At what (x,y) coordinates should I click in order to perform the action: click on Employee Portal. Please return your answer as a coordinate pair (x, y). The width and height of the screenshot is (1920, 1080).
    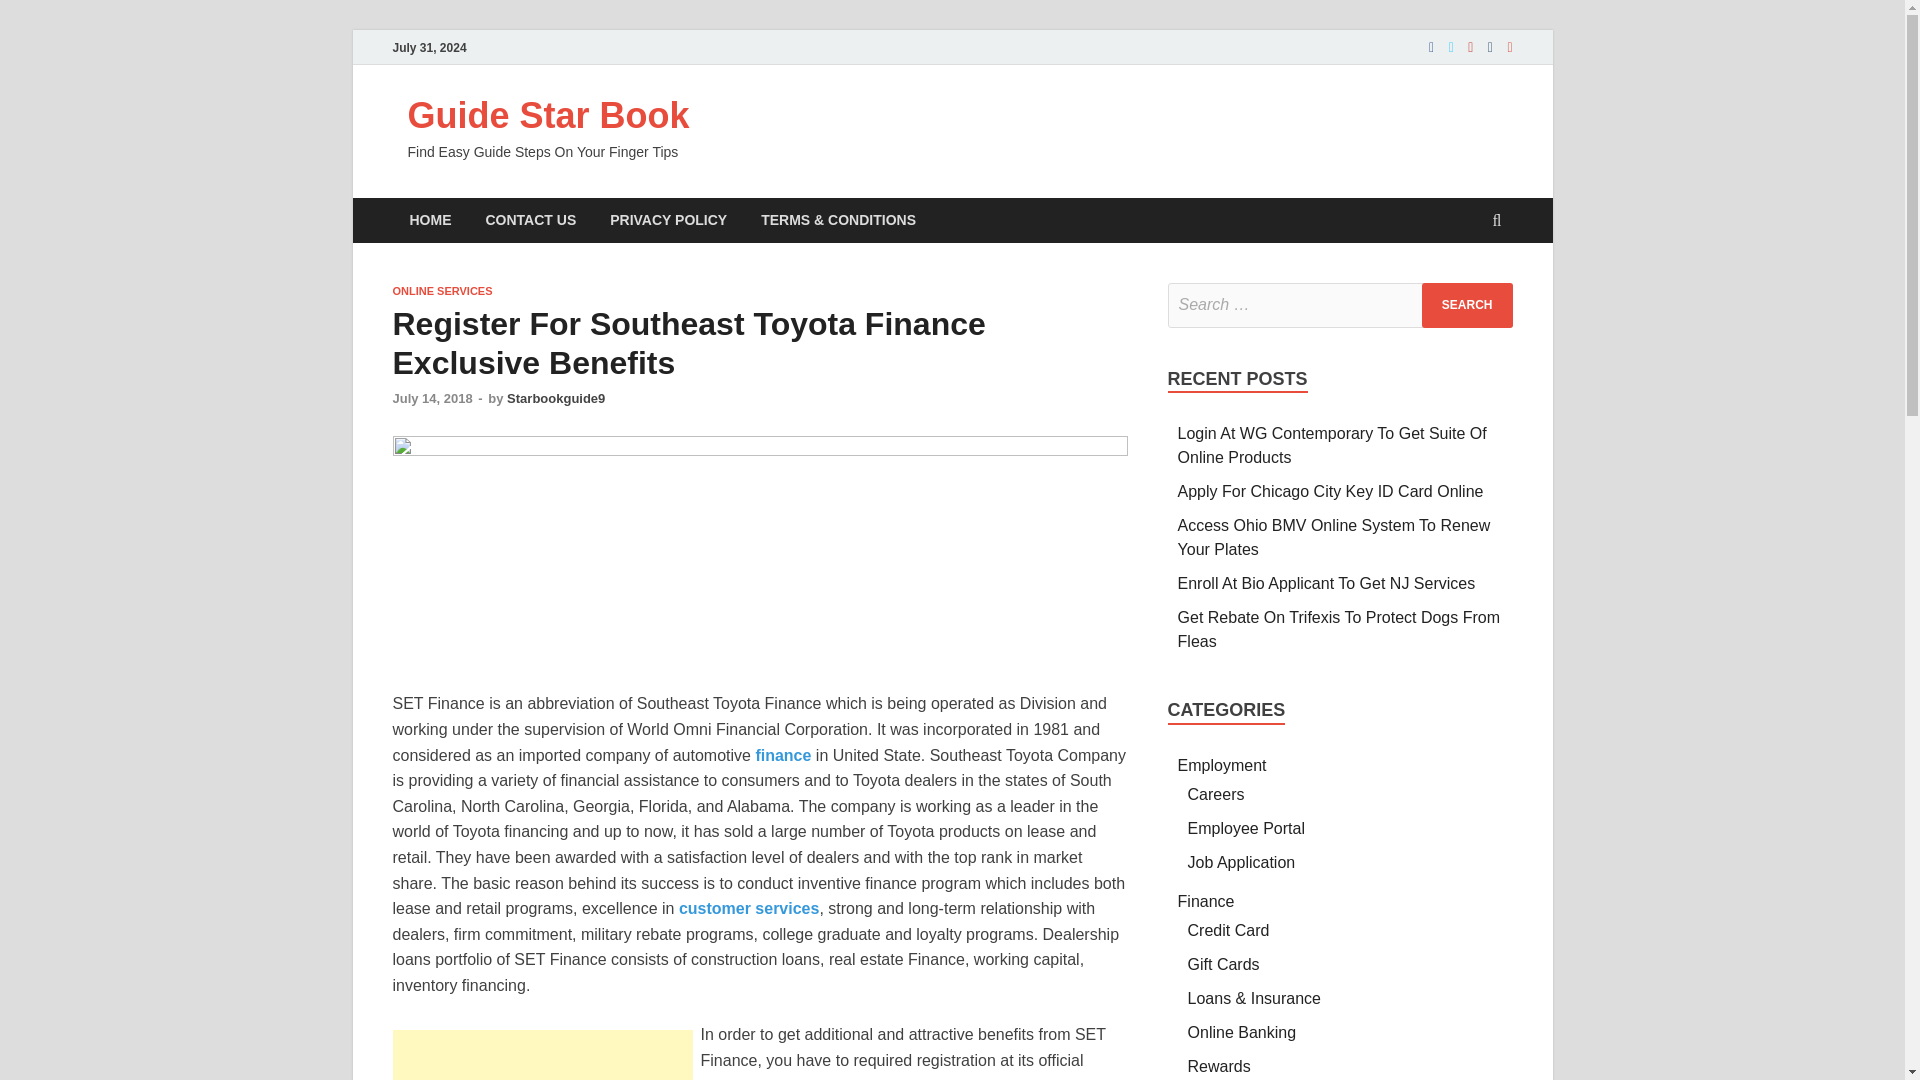
    Looking at the image, I should click on (1246, 828).